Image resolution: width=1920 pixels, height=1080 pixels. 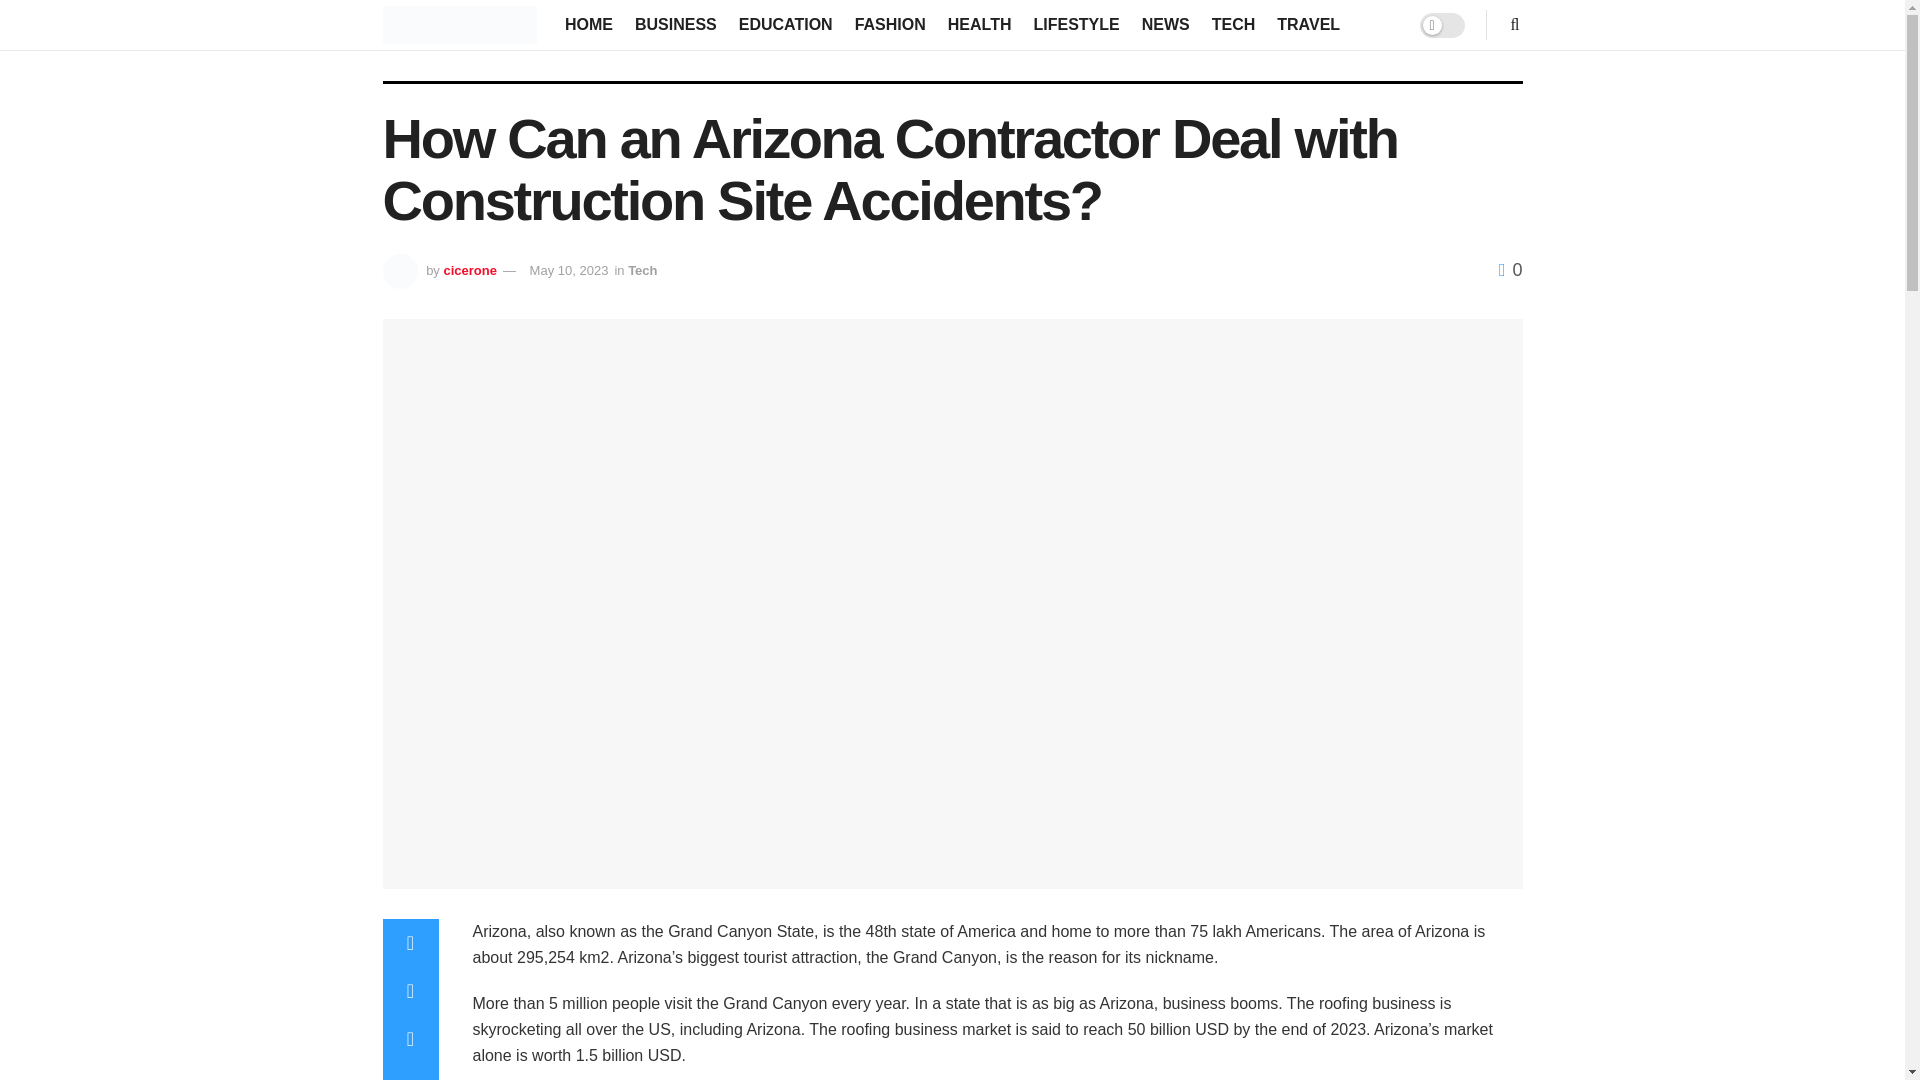 What do you see at coordinates (469, 270) in the screenshot?
I see `cicerone` at bounding box center [469, 270].